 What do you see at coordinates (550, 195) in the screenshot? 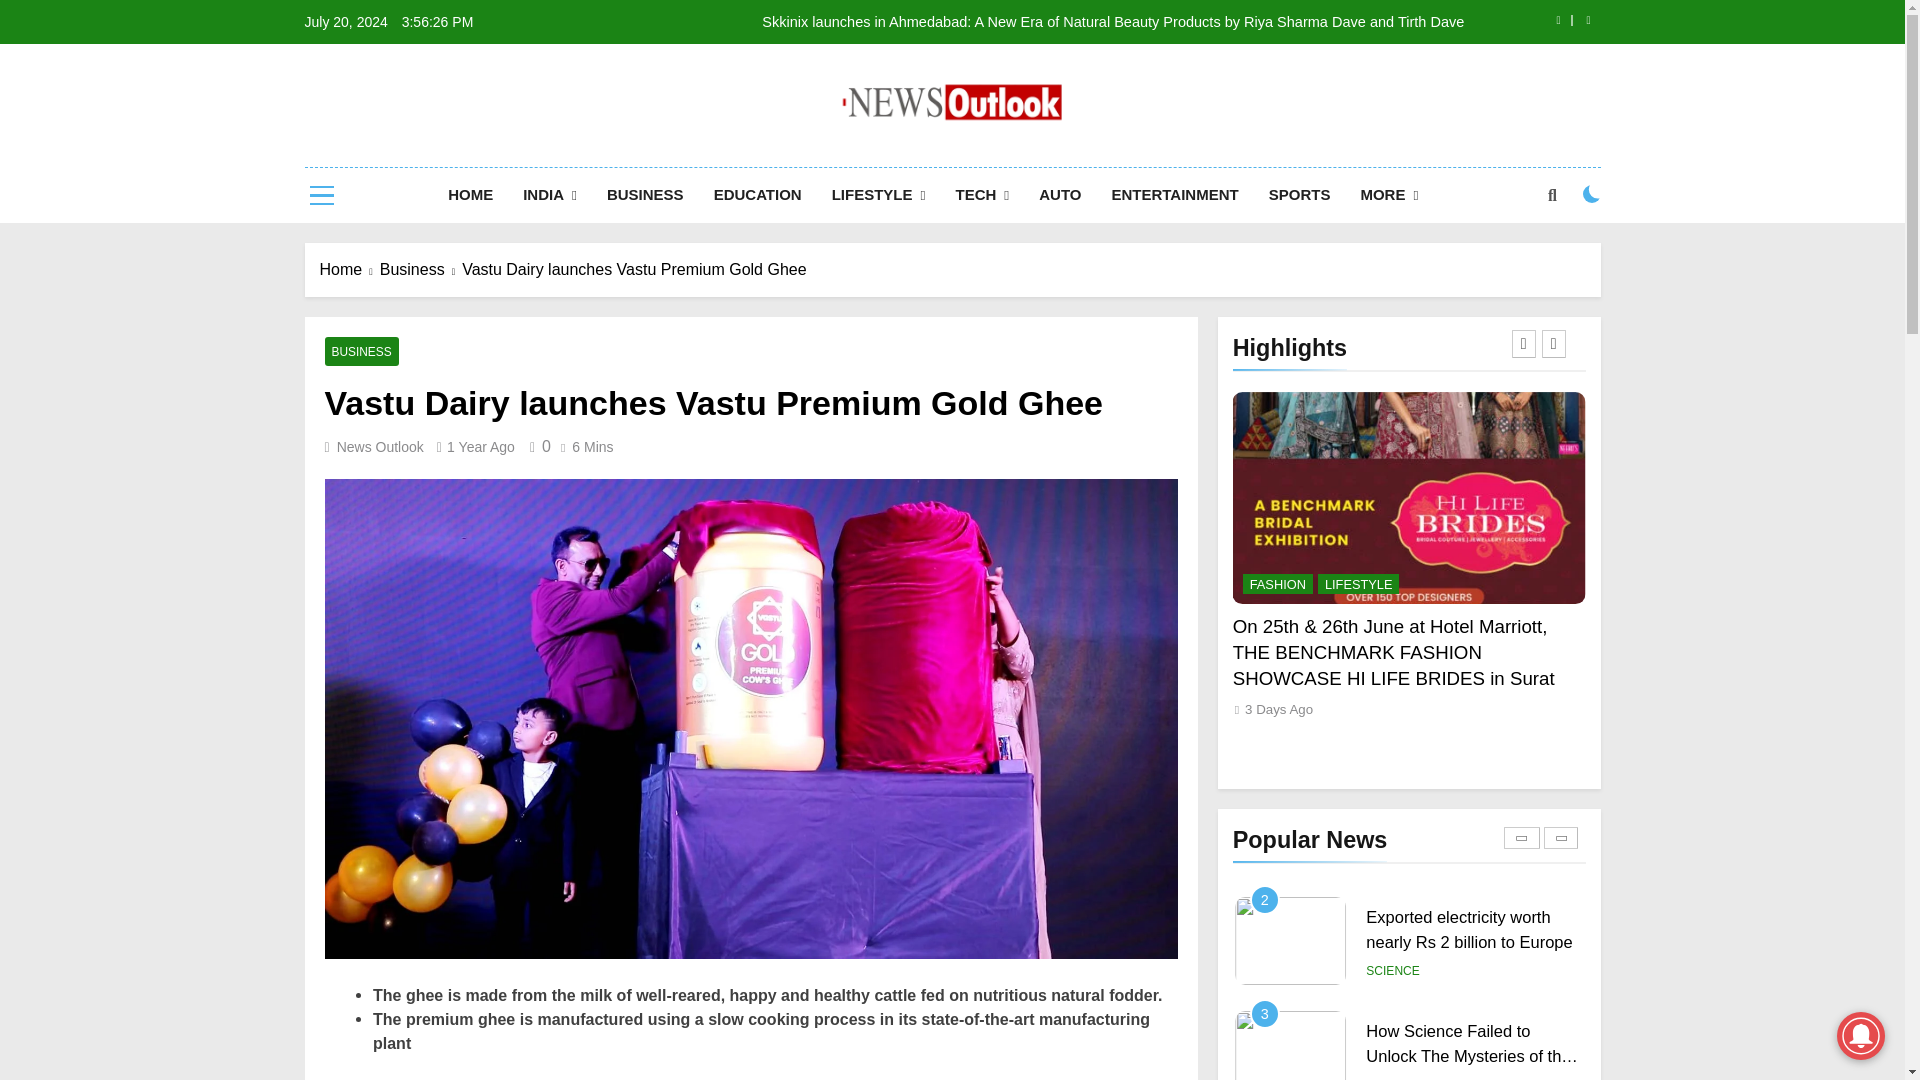
I see `INDIA` at bounding box center [550, 195].